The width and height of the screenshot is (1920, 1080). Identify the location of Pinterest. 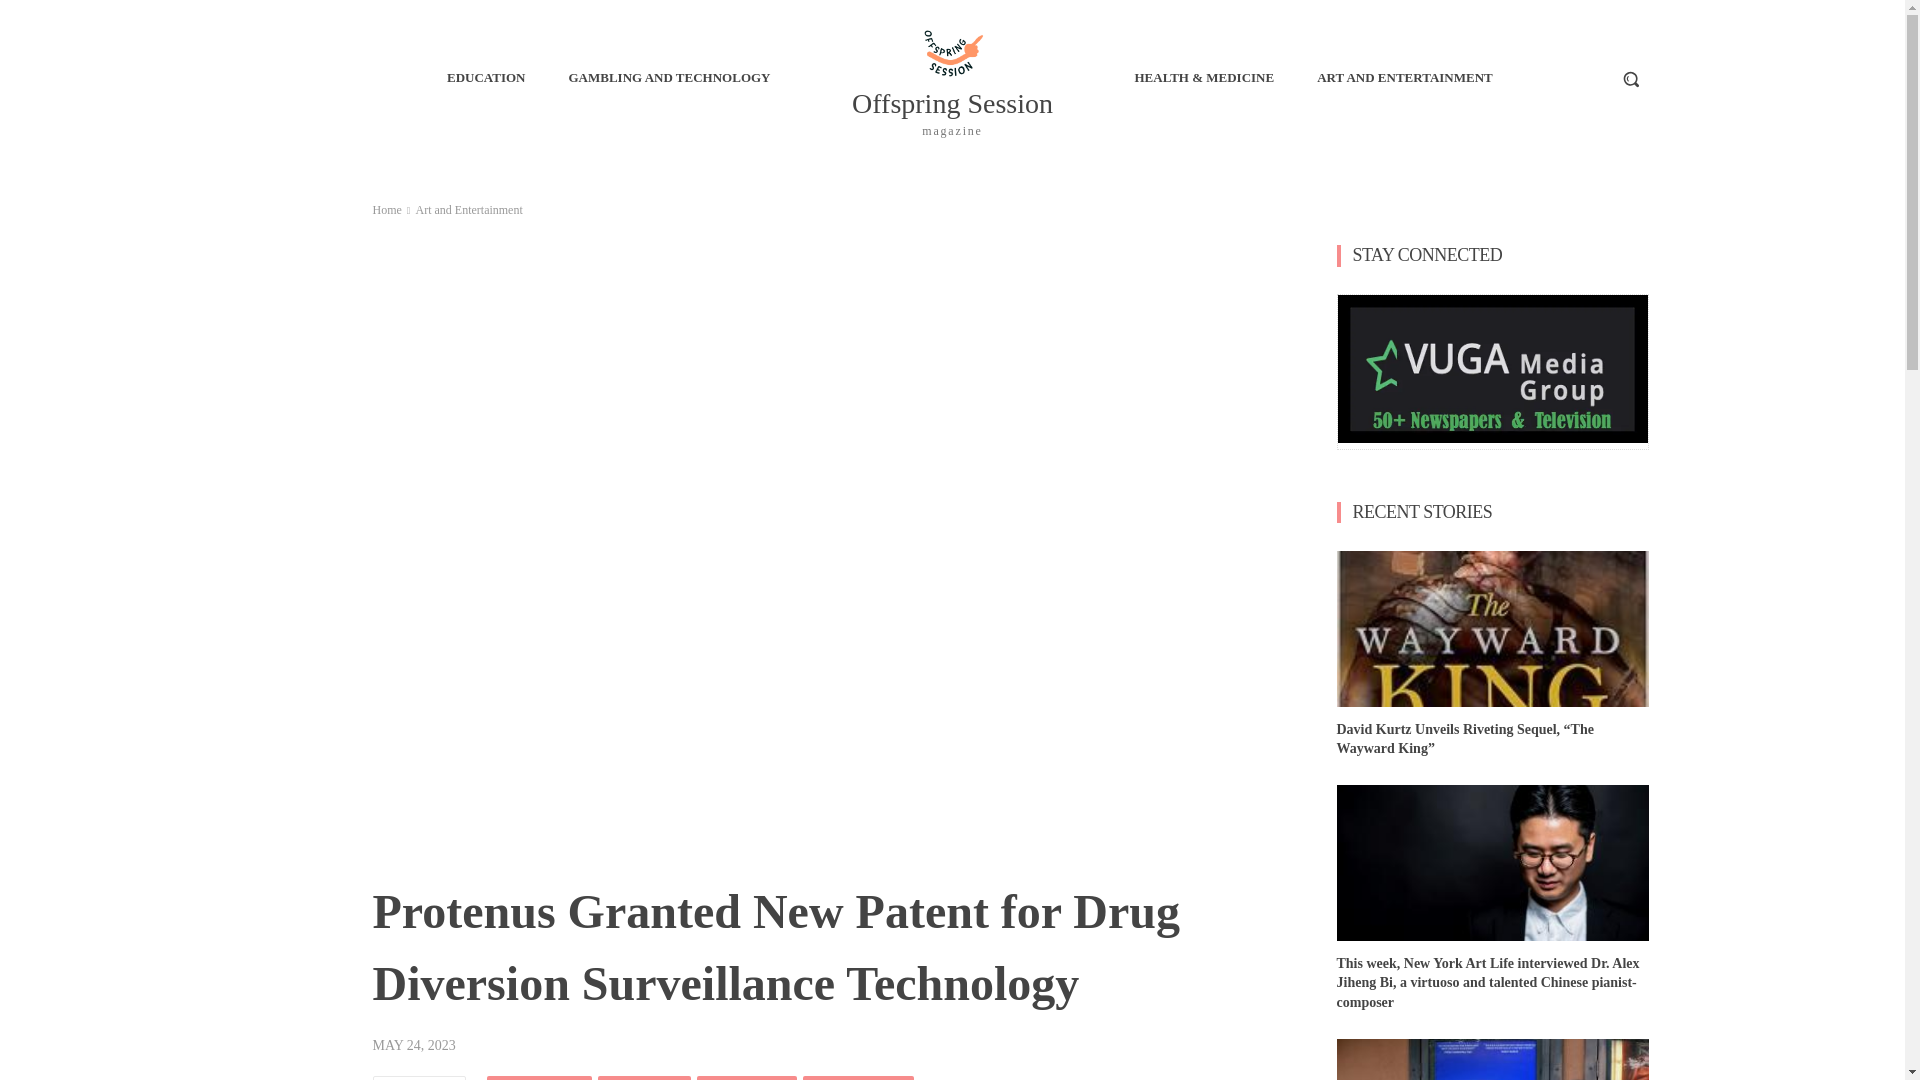
(952, 78).